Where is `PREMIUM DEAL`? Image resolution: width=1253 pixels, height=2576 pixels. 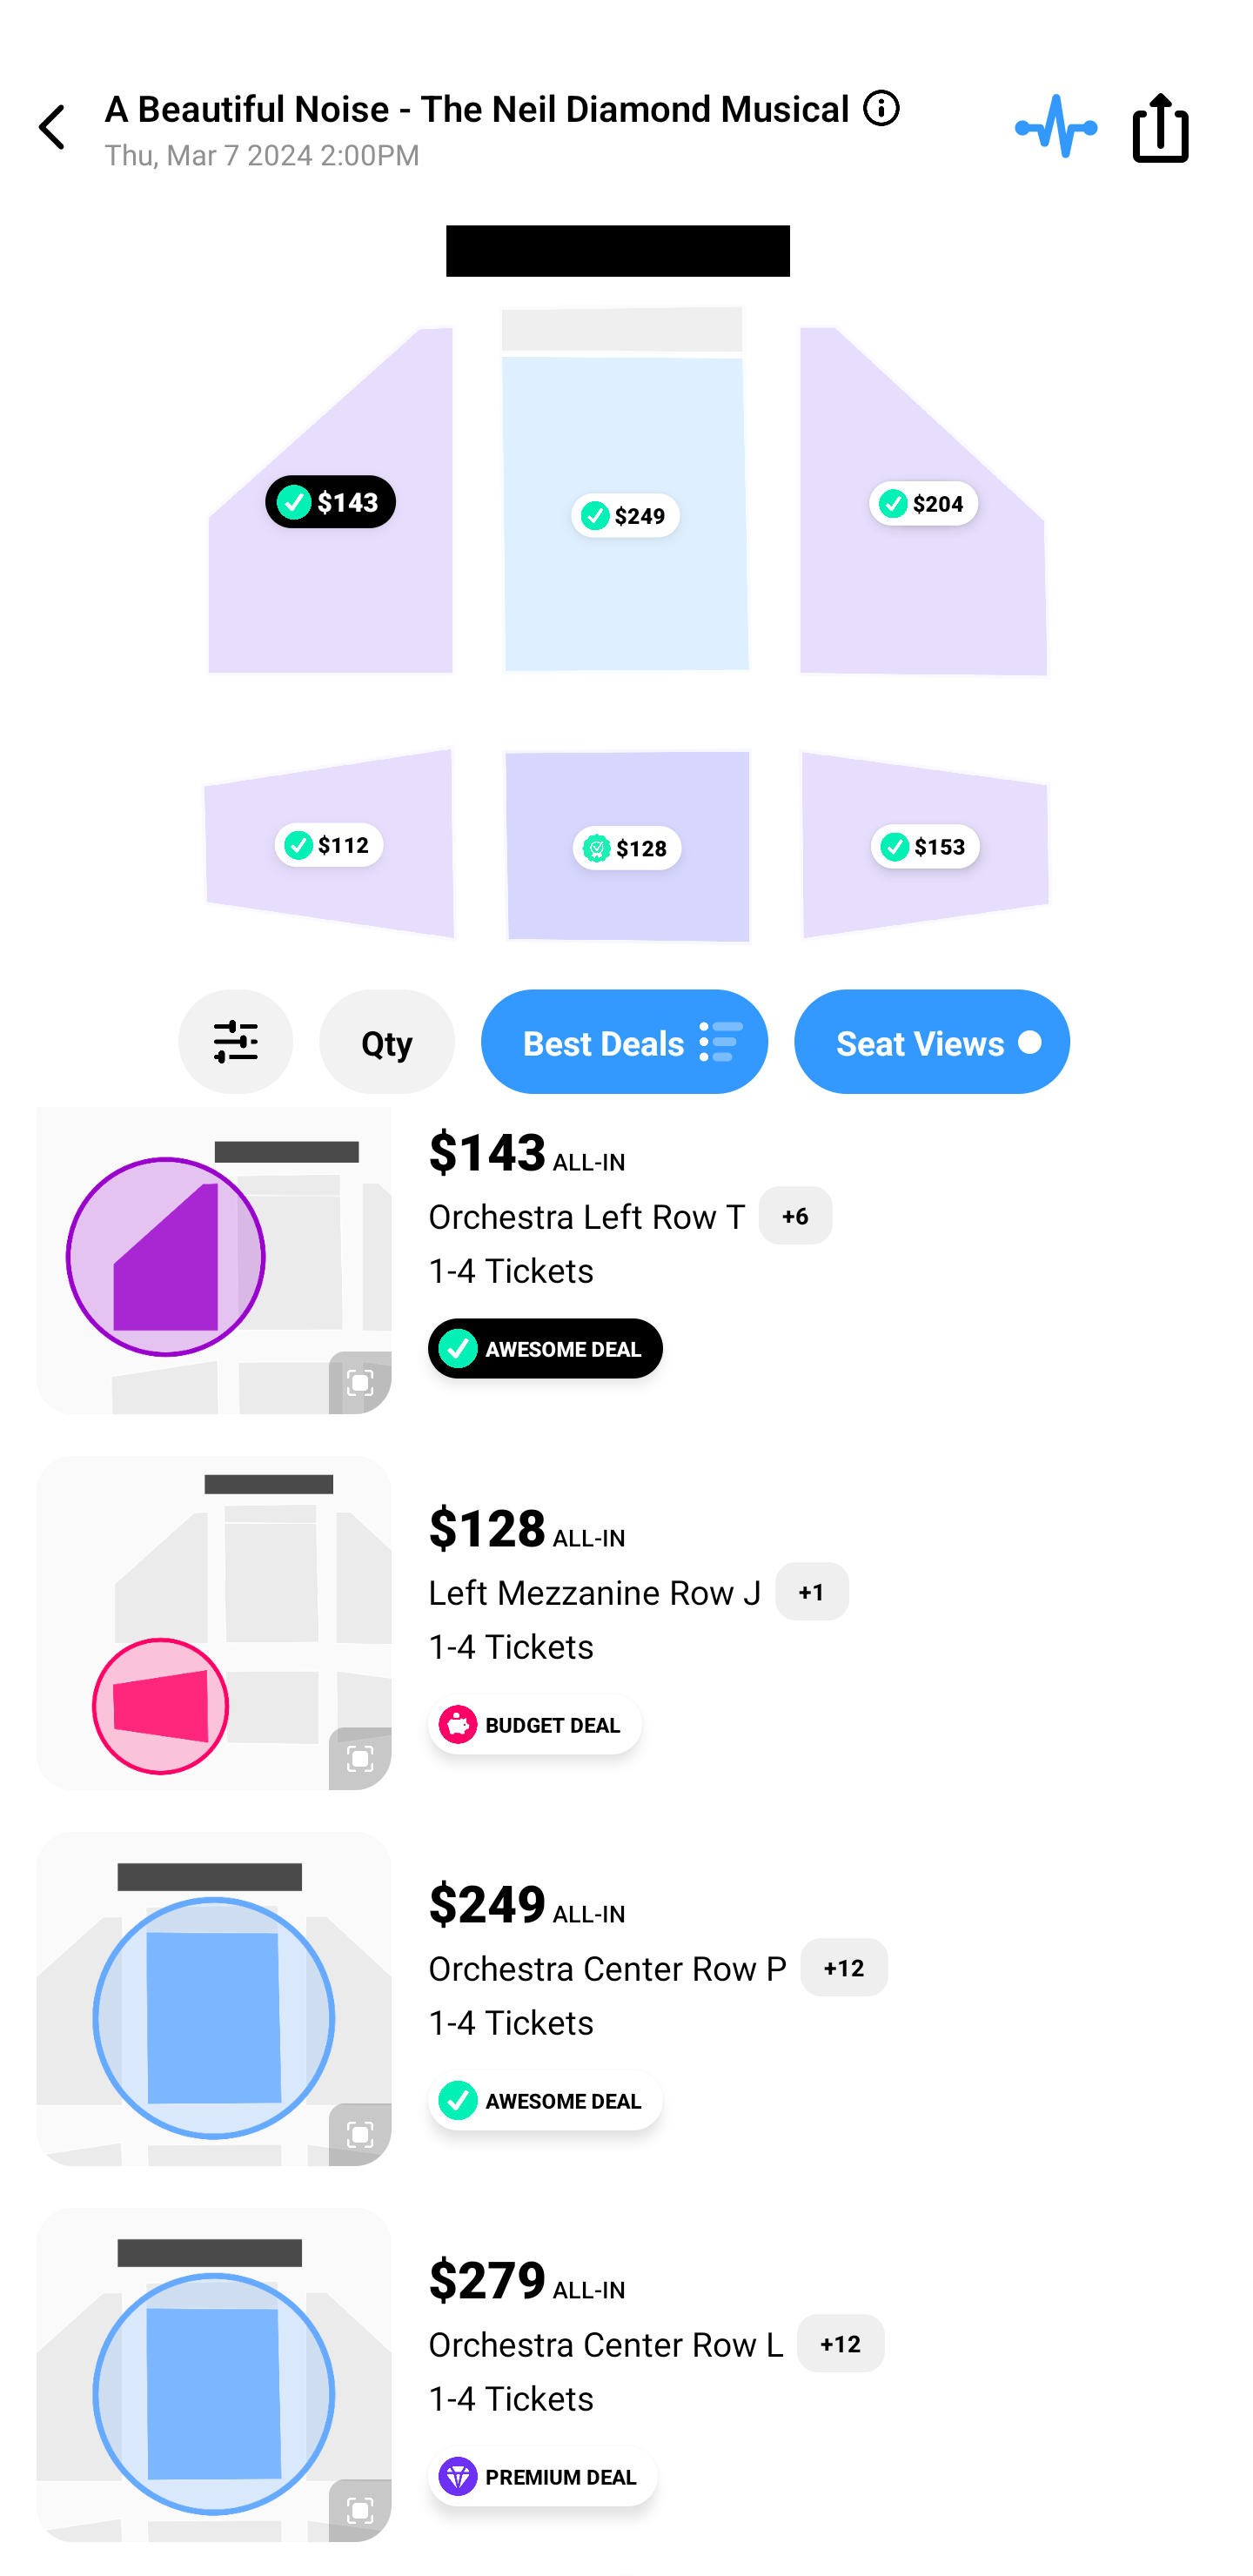
PREMIUM DEAL is located at coordinates (543, 2477).